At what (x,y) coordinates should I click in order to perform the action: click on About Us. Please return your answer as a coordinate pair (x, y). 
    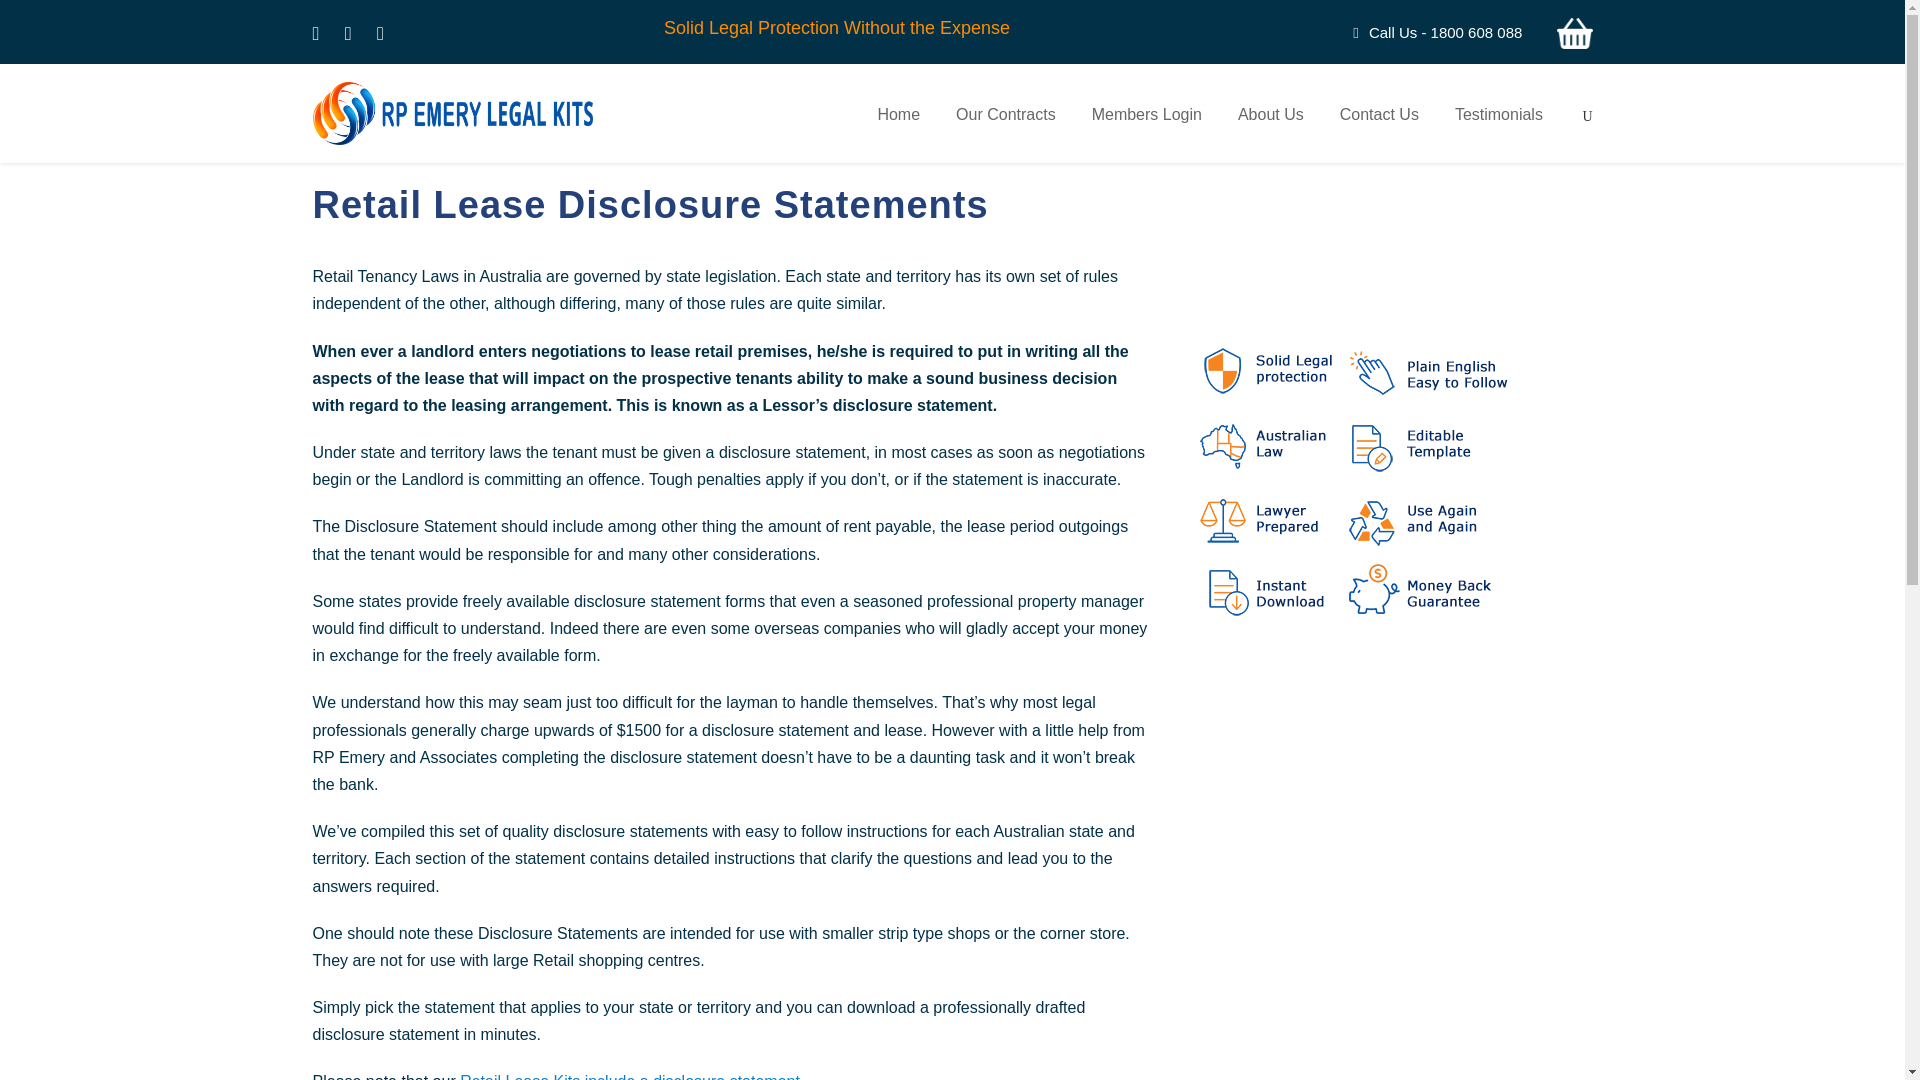
    Looking at the image, I should click on (1270, 132).